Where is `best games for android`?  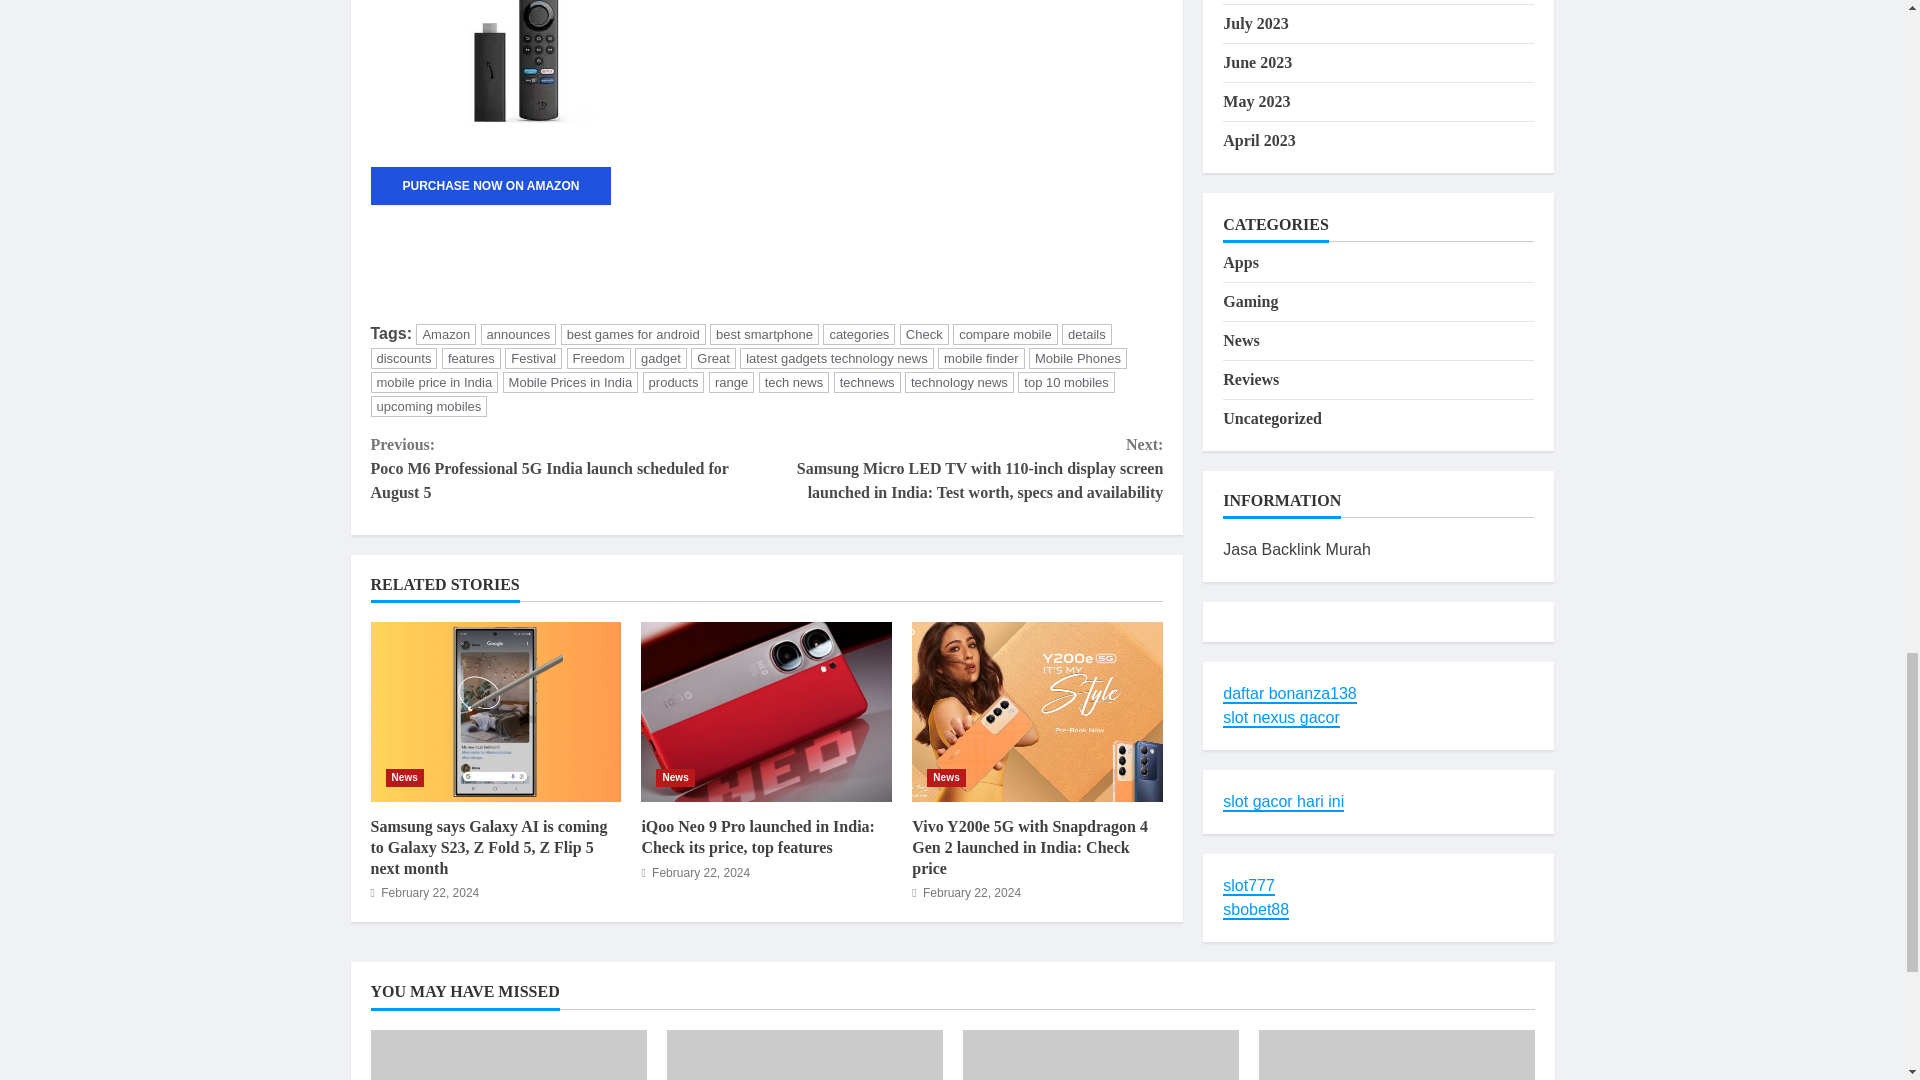
best games for android is located at coordinates (633, 334).